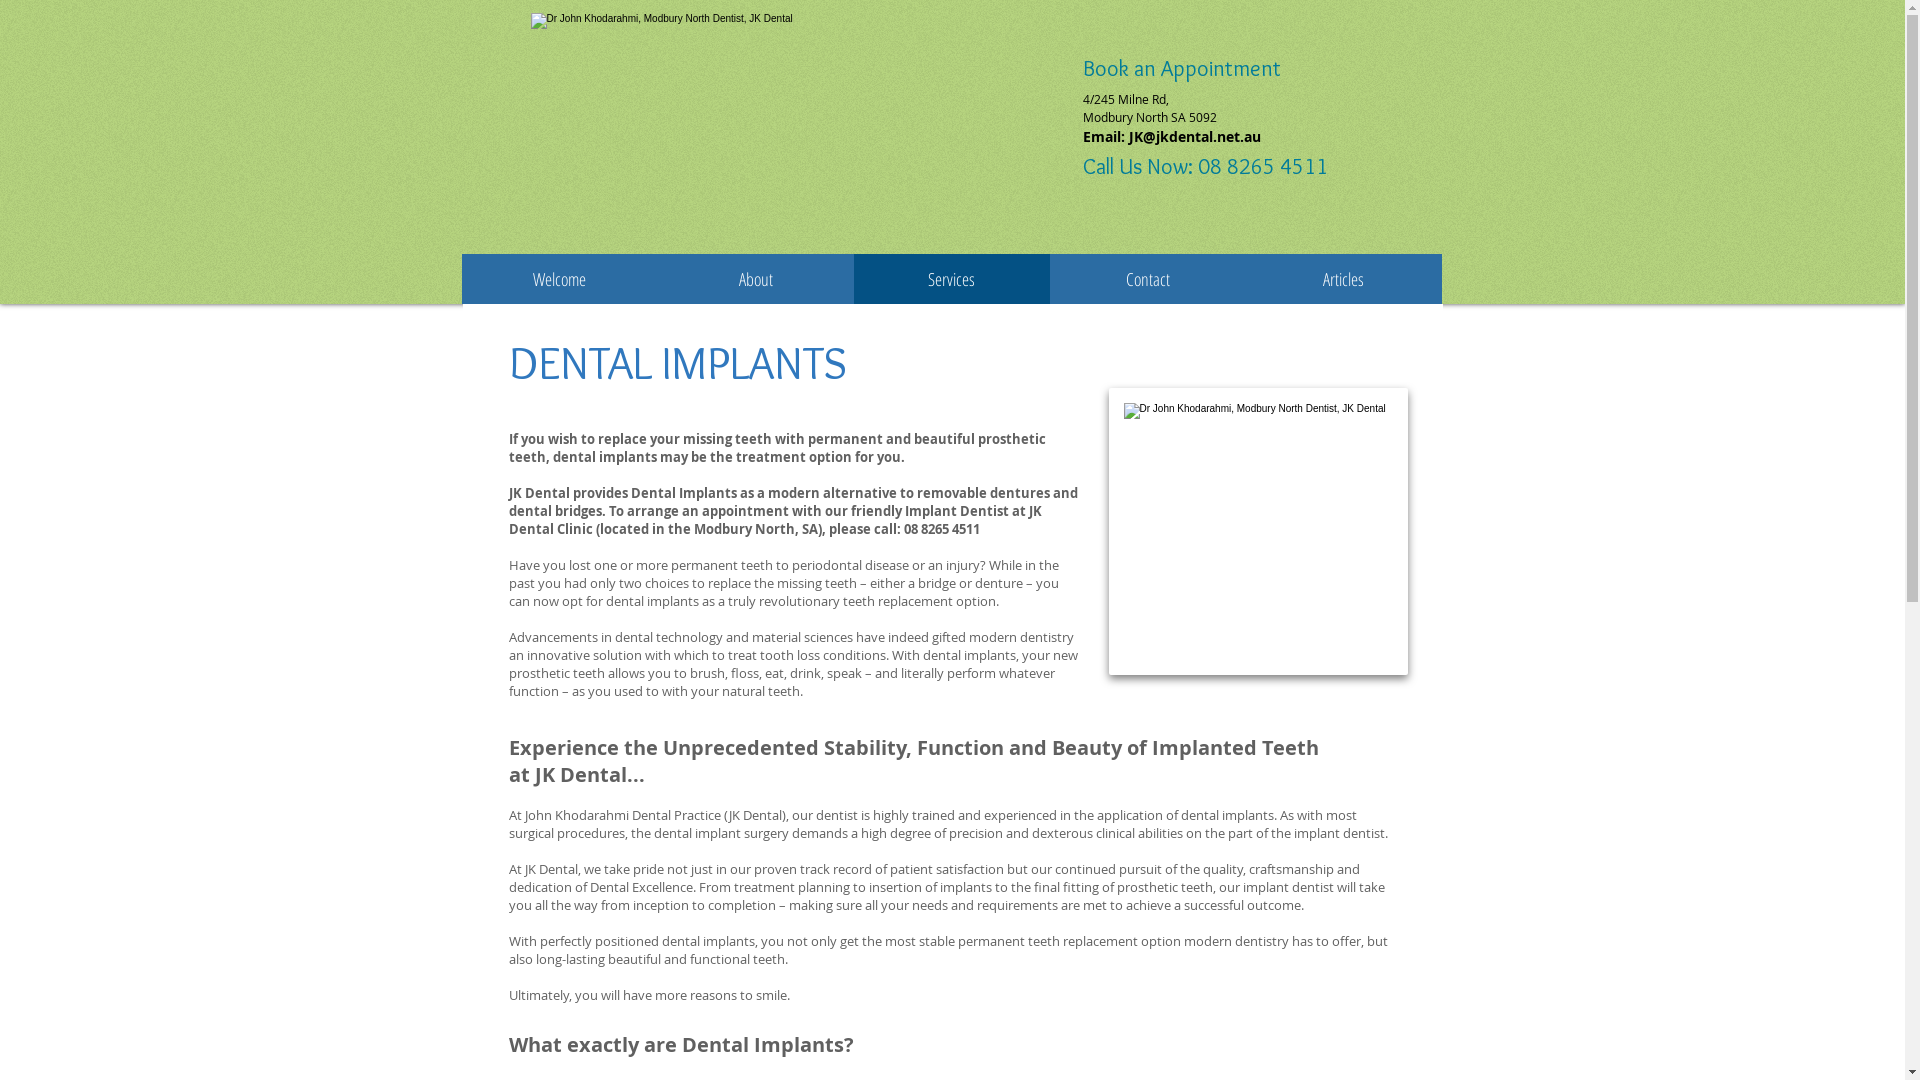 The height and width of the screenshot is (1080, 1920). What do you see at coordinates (1344, 279) in the screenshot?
I see `Articles` at bounding box center [1344, 279].